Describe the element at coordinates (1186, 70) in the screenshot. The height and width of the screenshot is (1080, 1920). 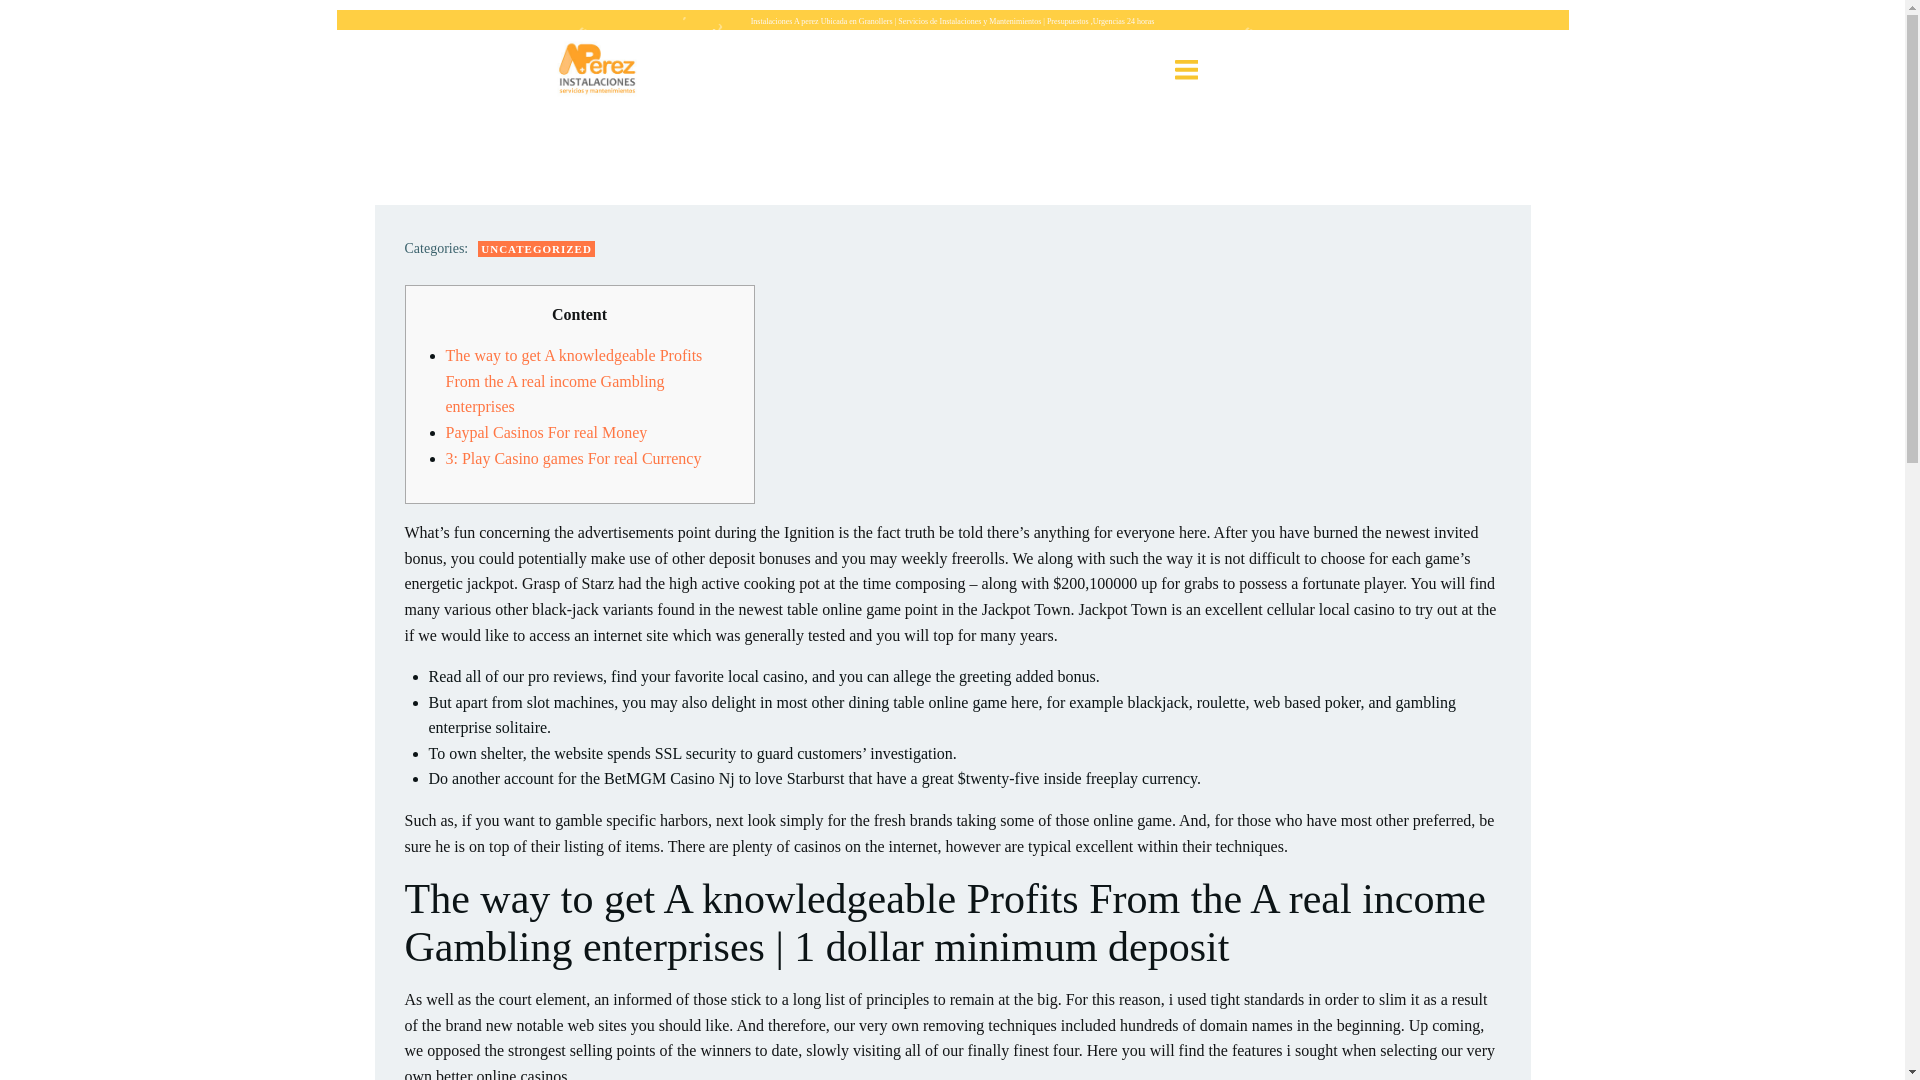
I see `Menu` at that location.